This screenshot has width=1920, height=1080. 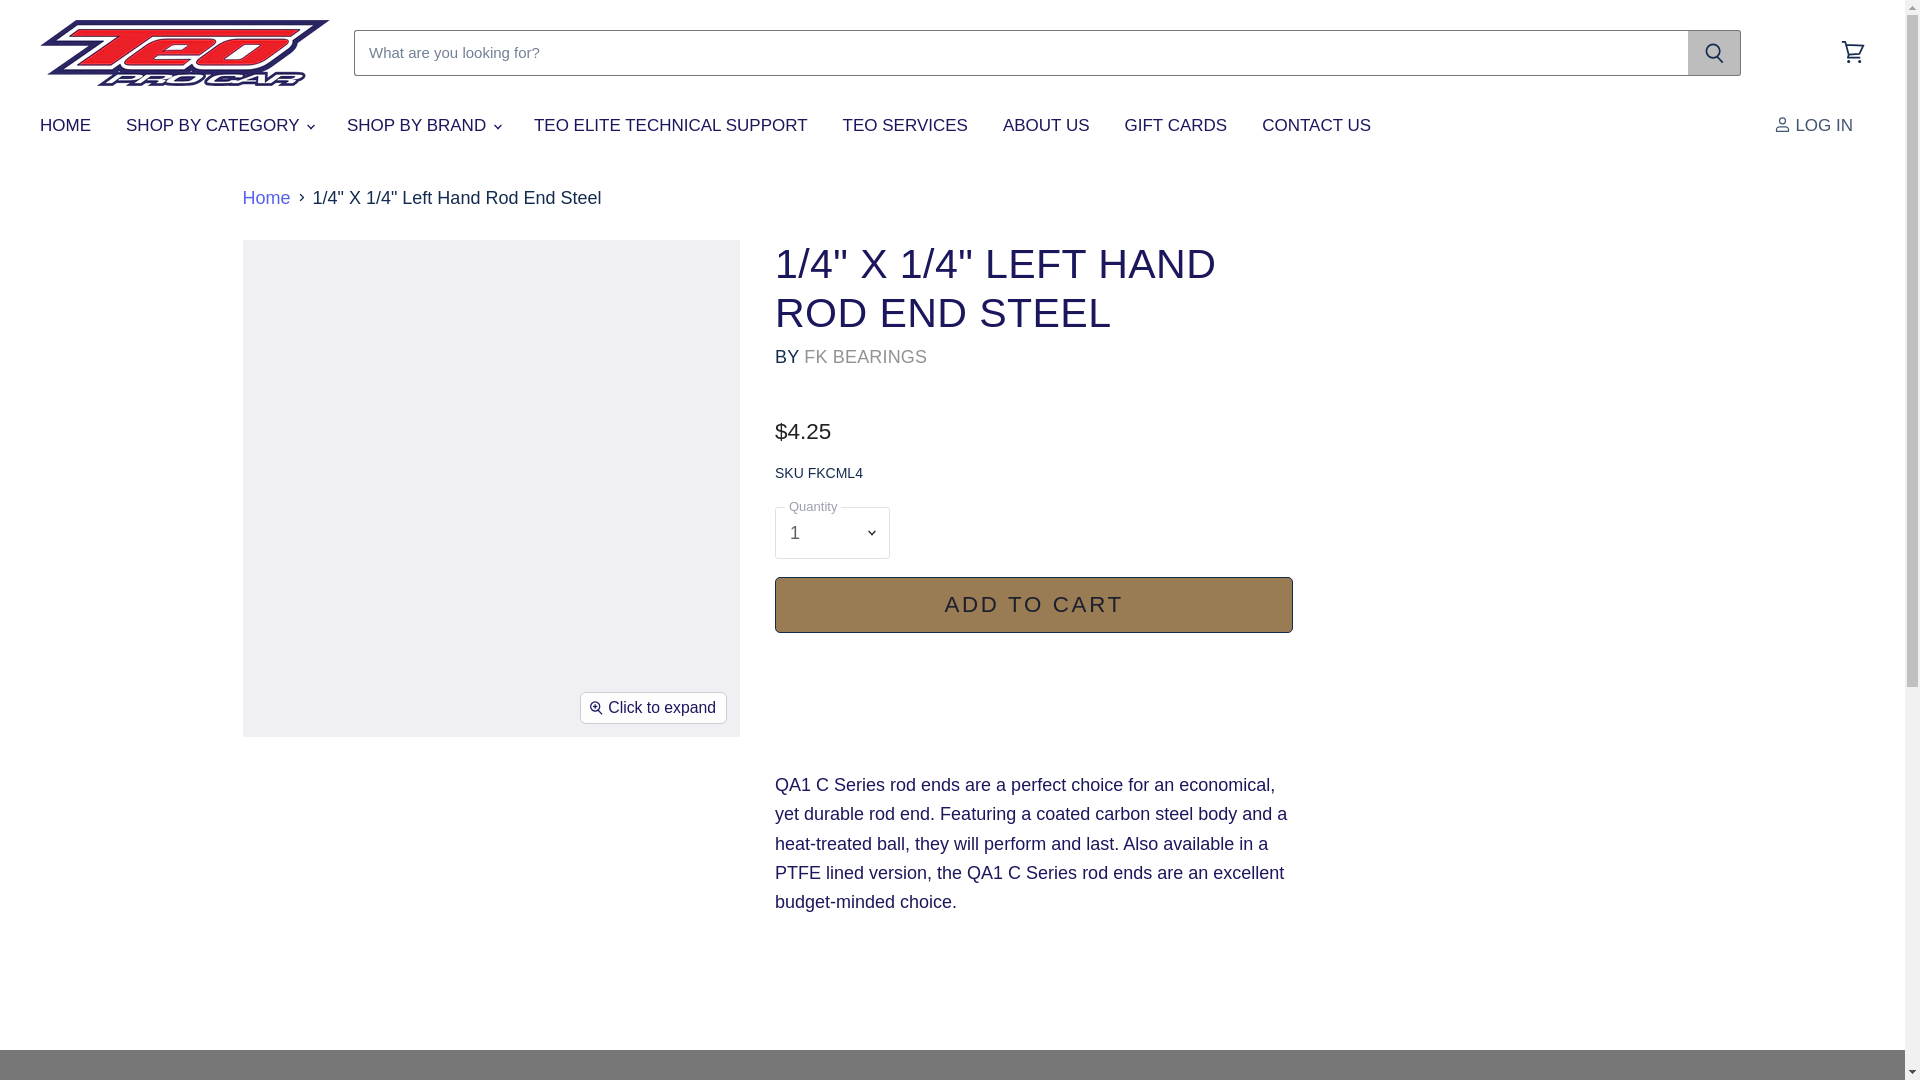 I want to click on FK Bearings, so click(x=866, y=356).